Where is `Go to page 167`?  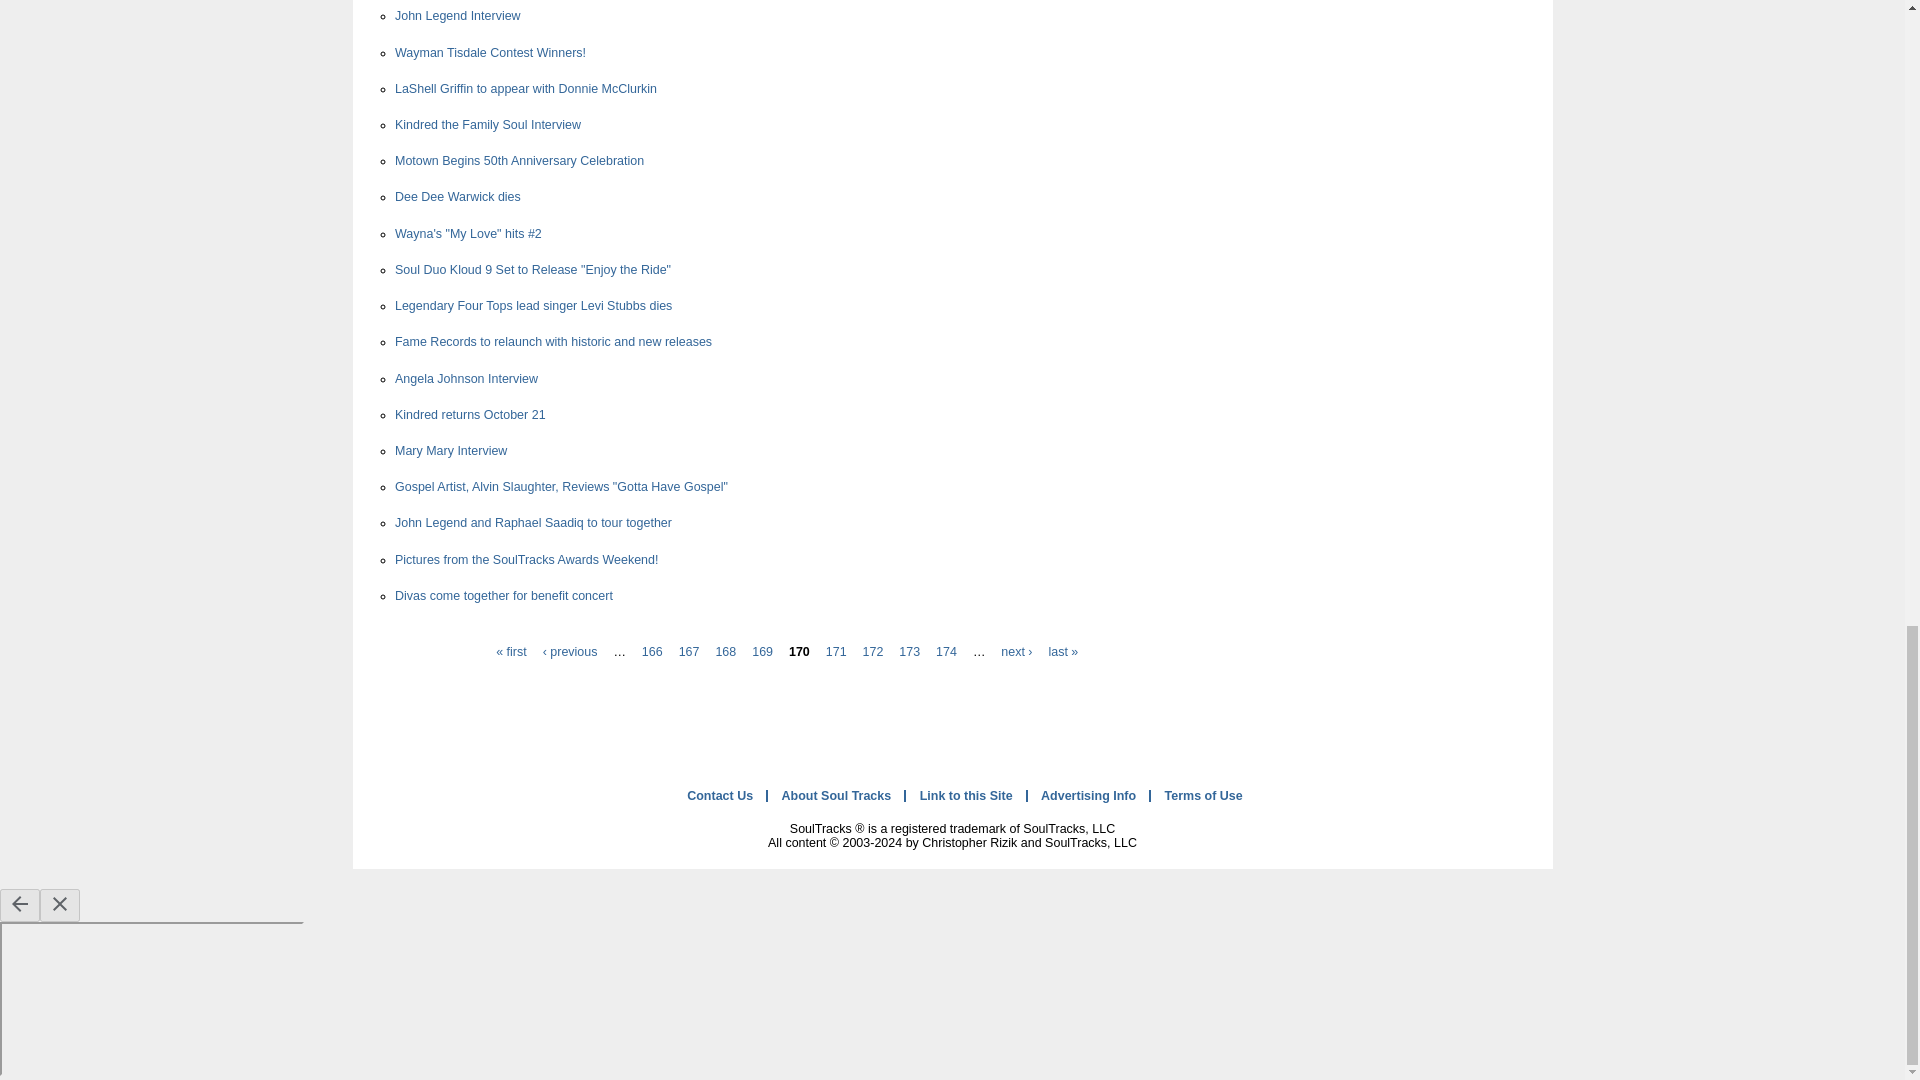 Go to page 167 is located at coordinates (690, 651).